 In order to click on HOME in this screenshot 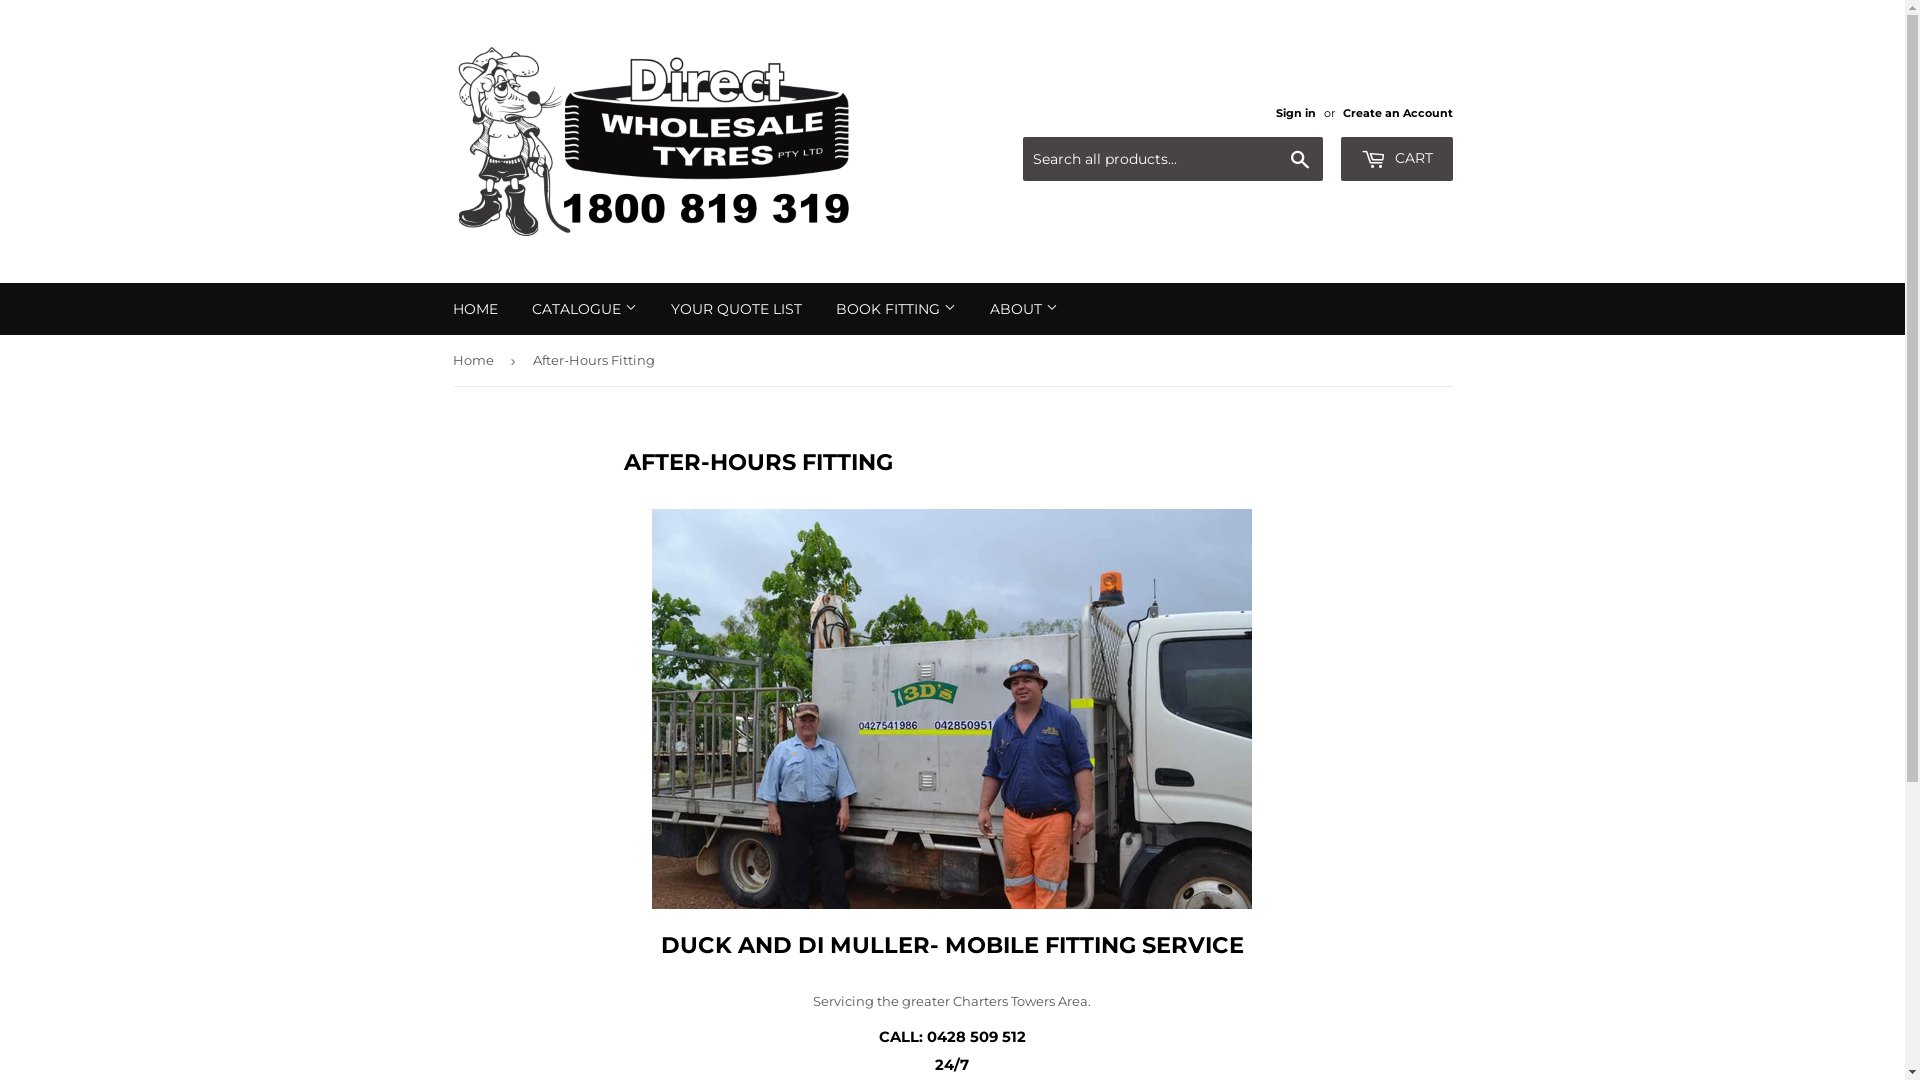, I will do `click(476, 309)`.